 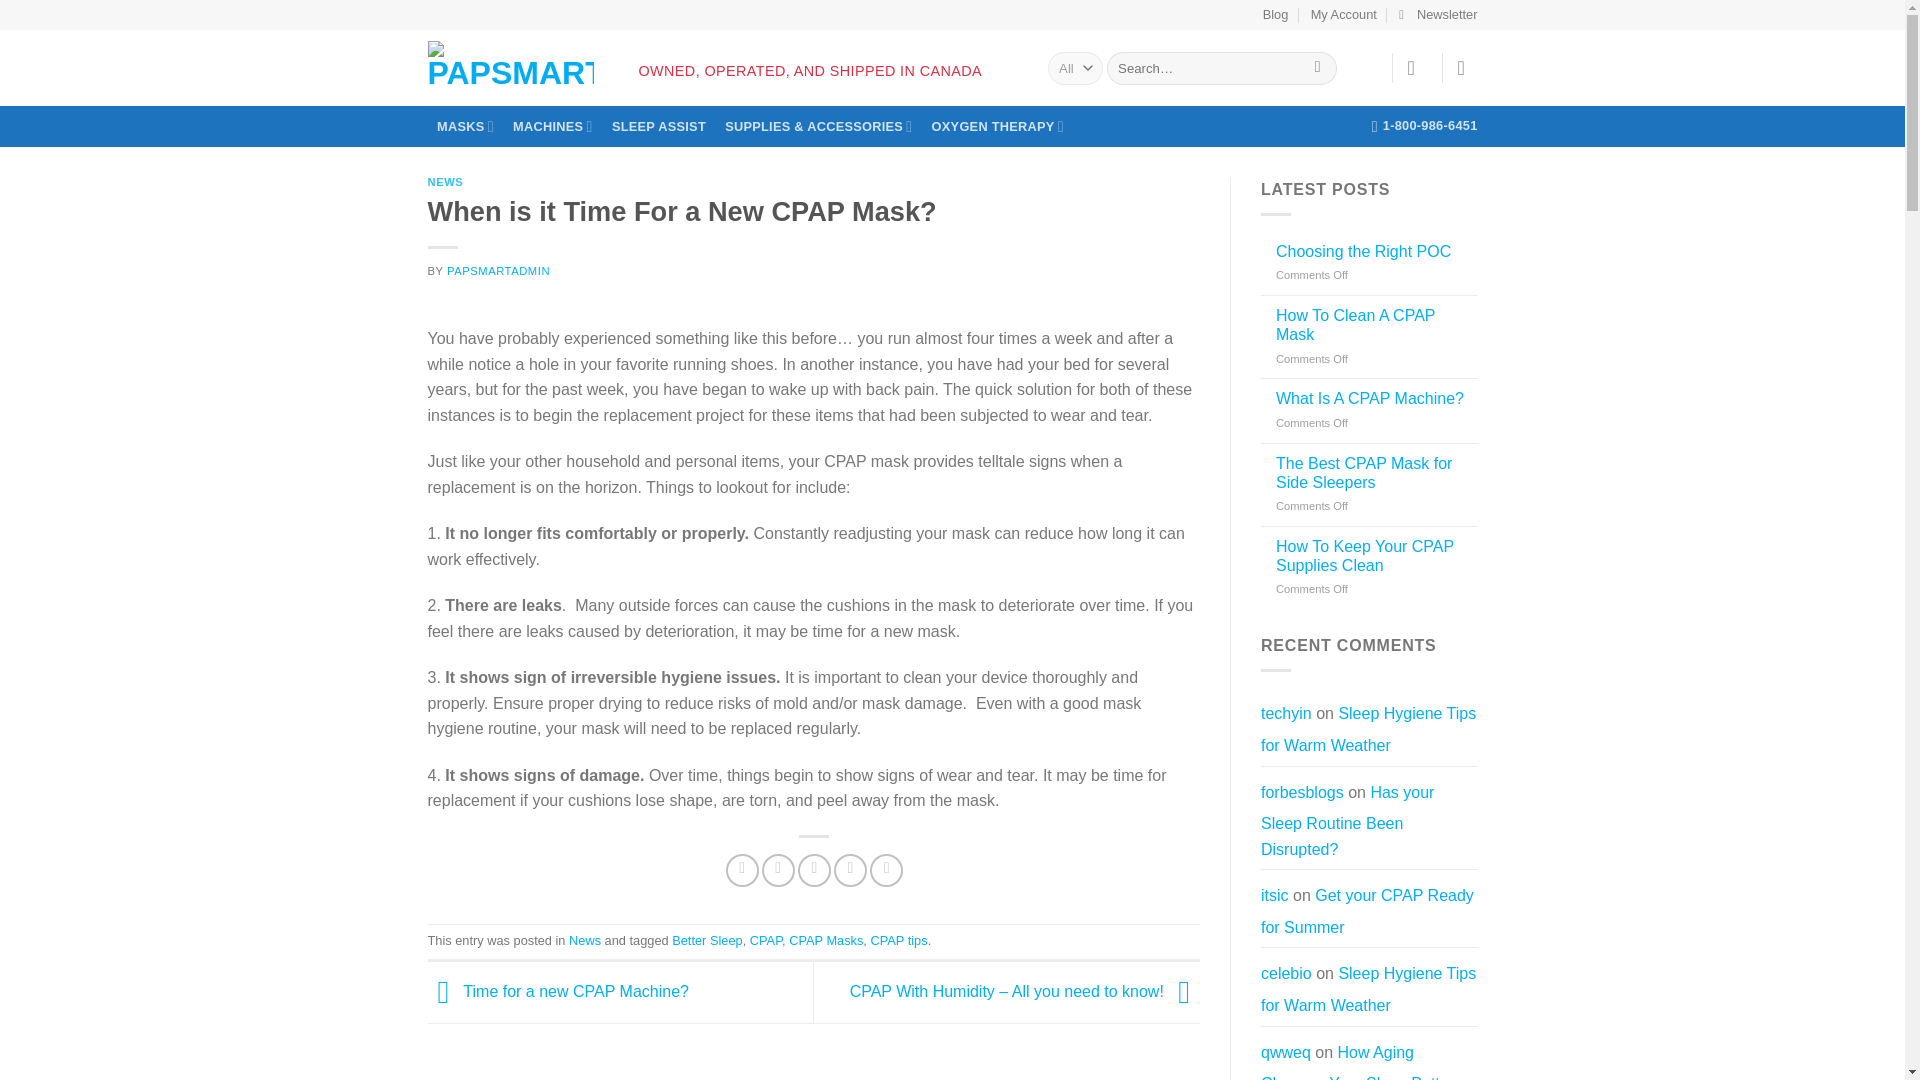 What do you see at coordinates (466, 126) in the screenshot?
I see `MASKS` at bounding box center [466, 126].